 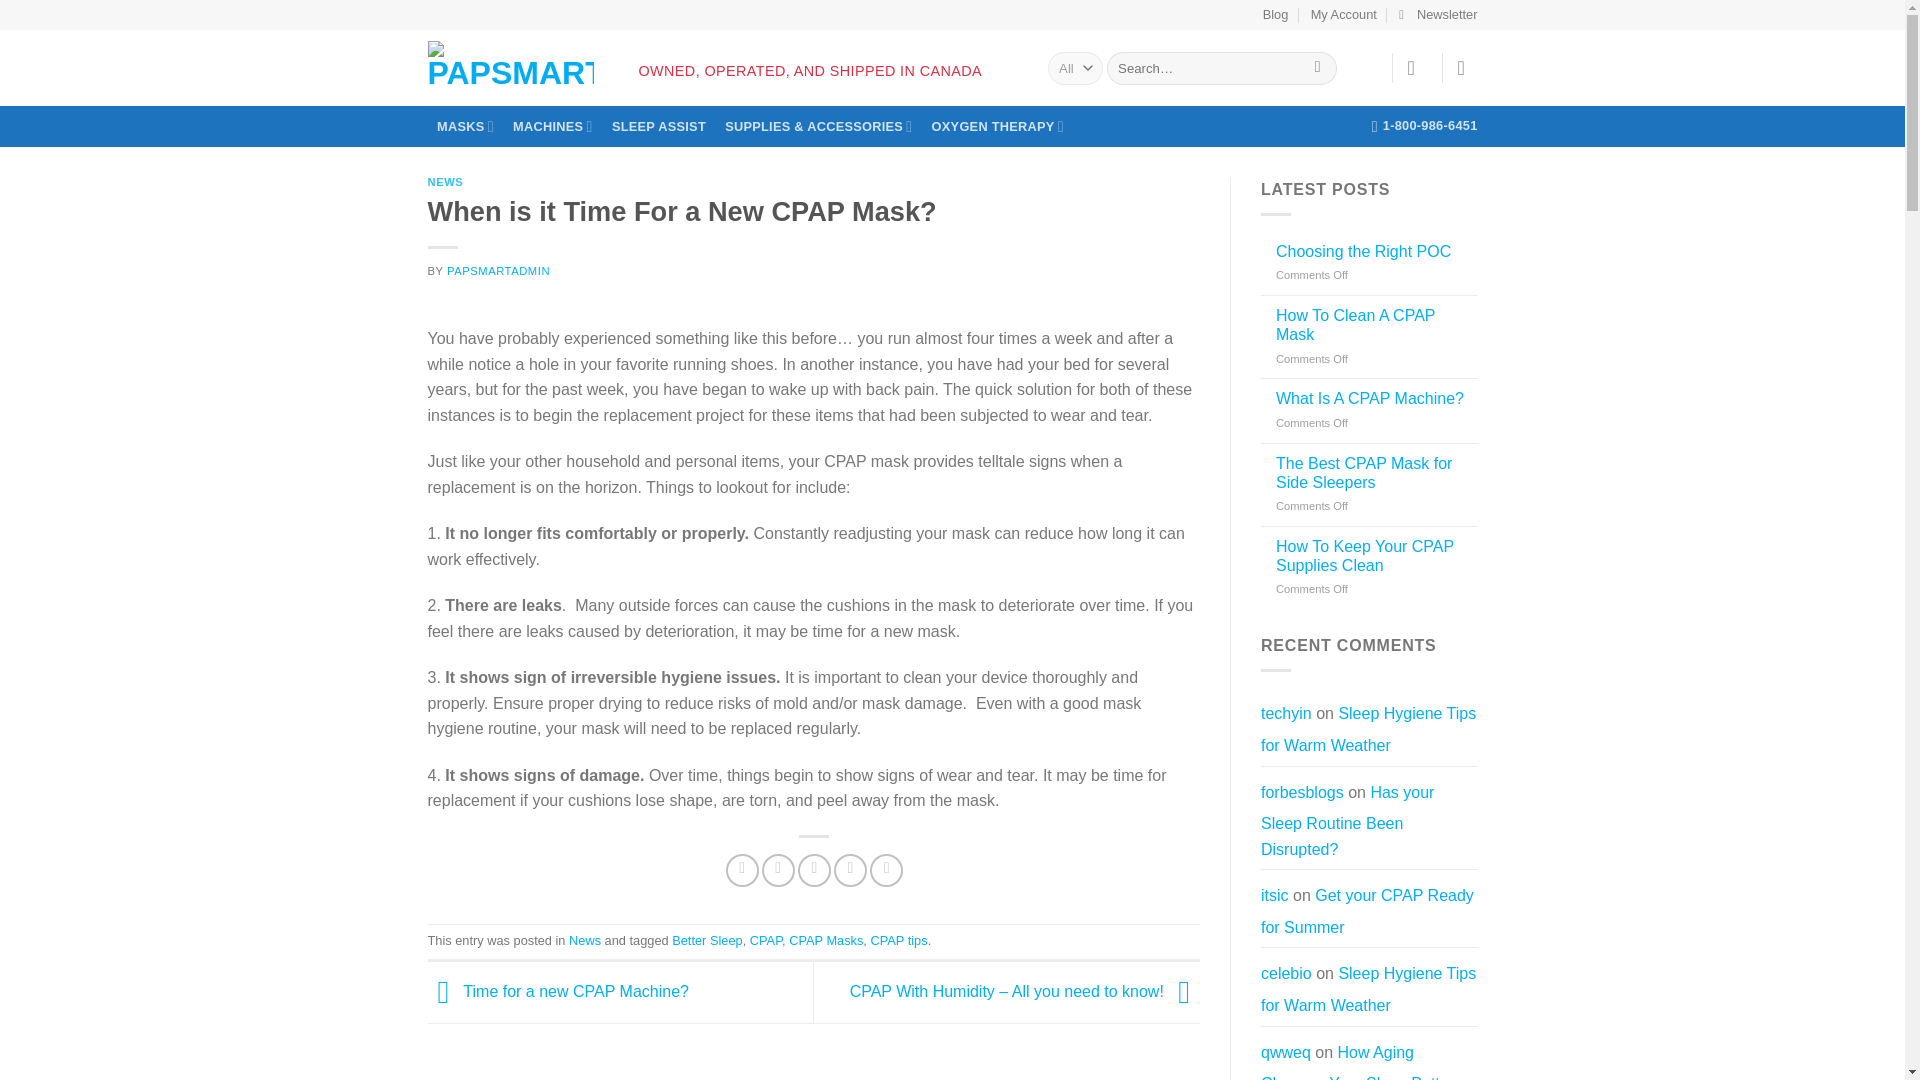 What do you see at coordinates (466, 126) in the screenshot?
I see `MASKS` at bounding box center [466, 126].